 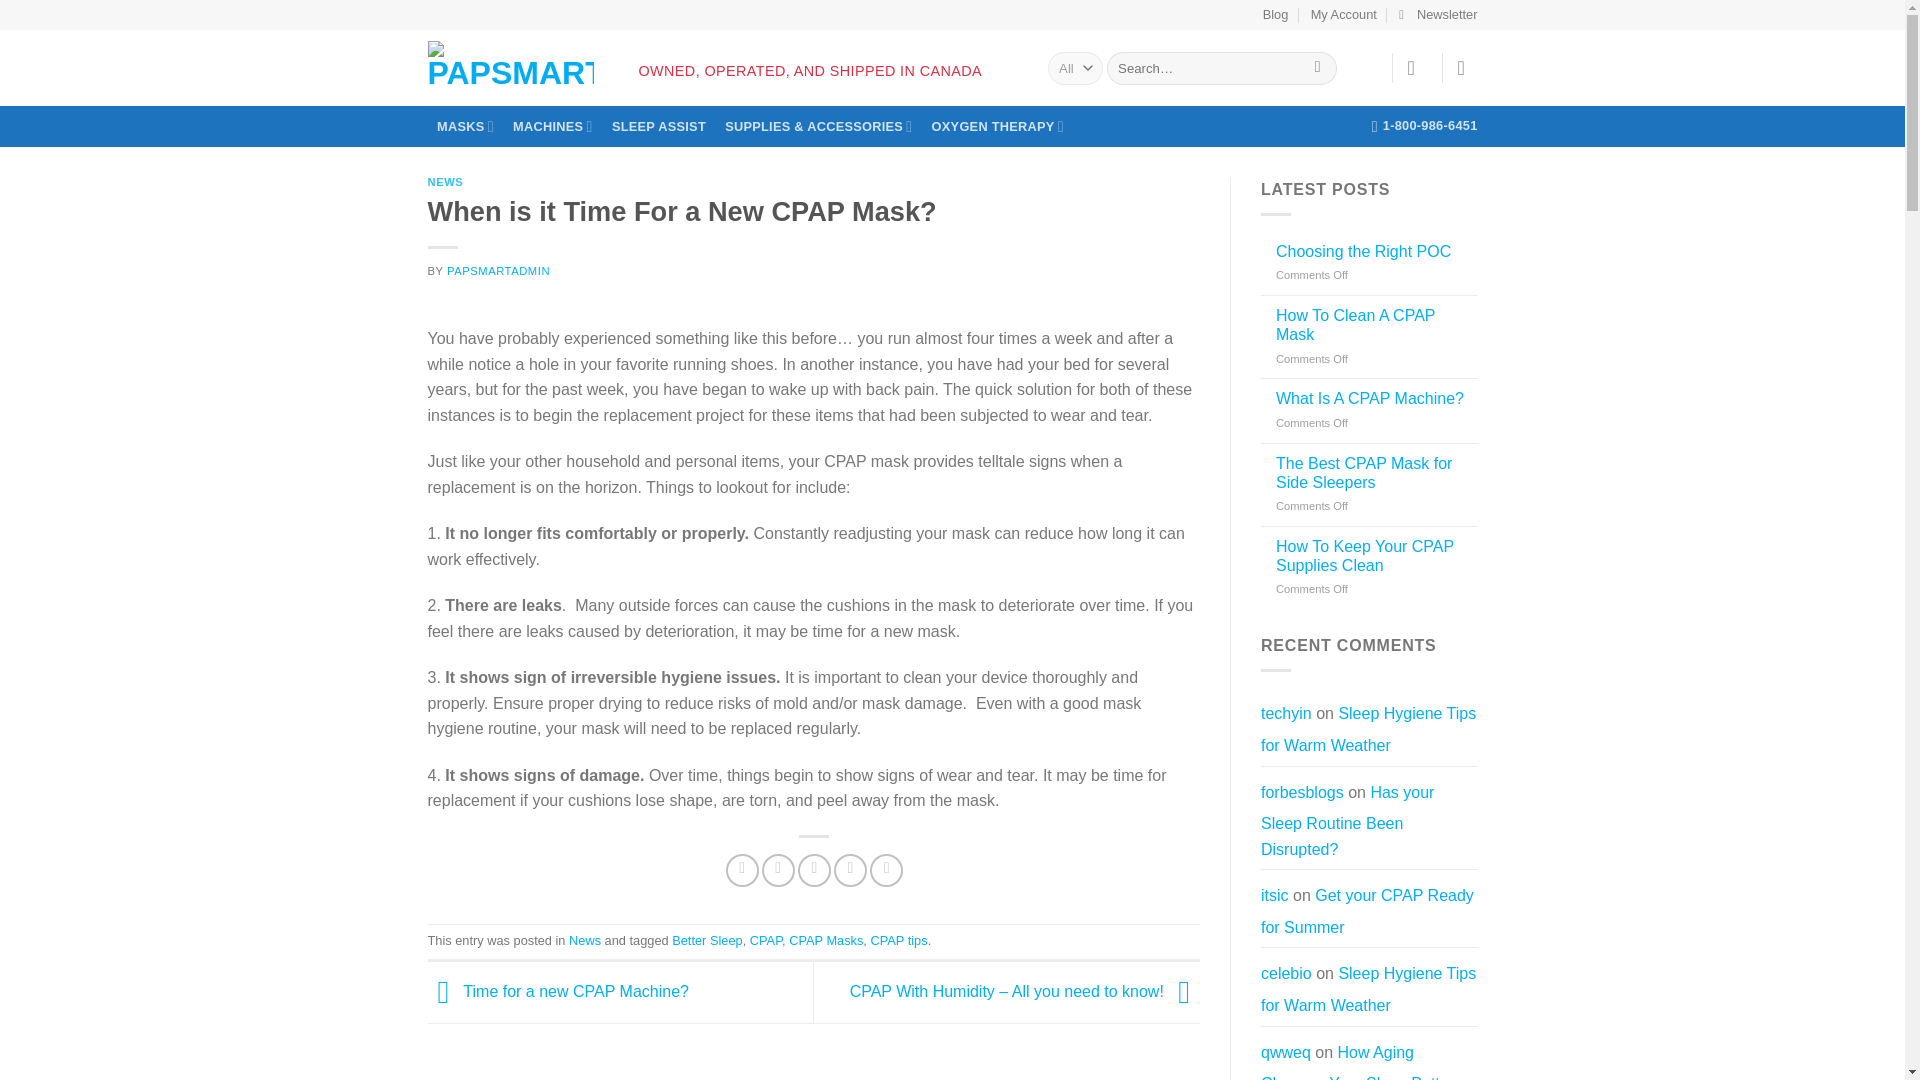 What do you see at coordinates (466, 126) in the screenshot?
I see `MASKS` at bounding box center [466, 126].